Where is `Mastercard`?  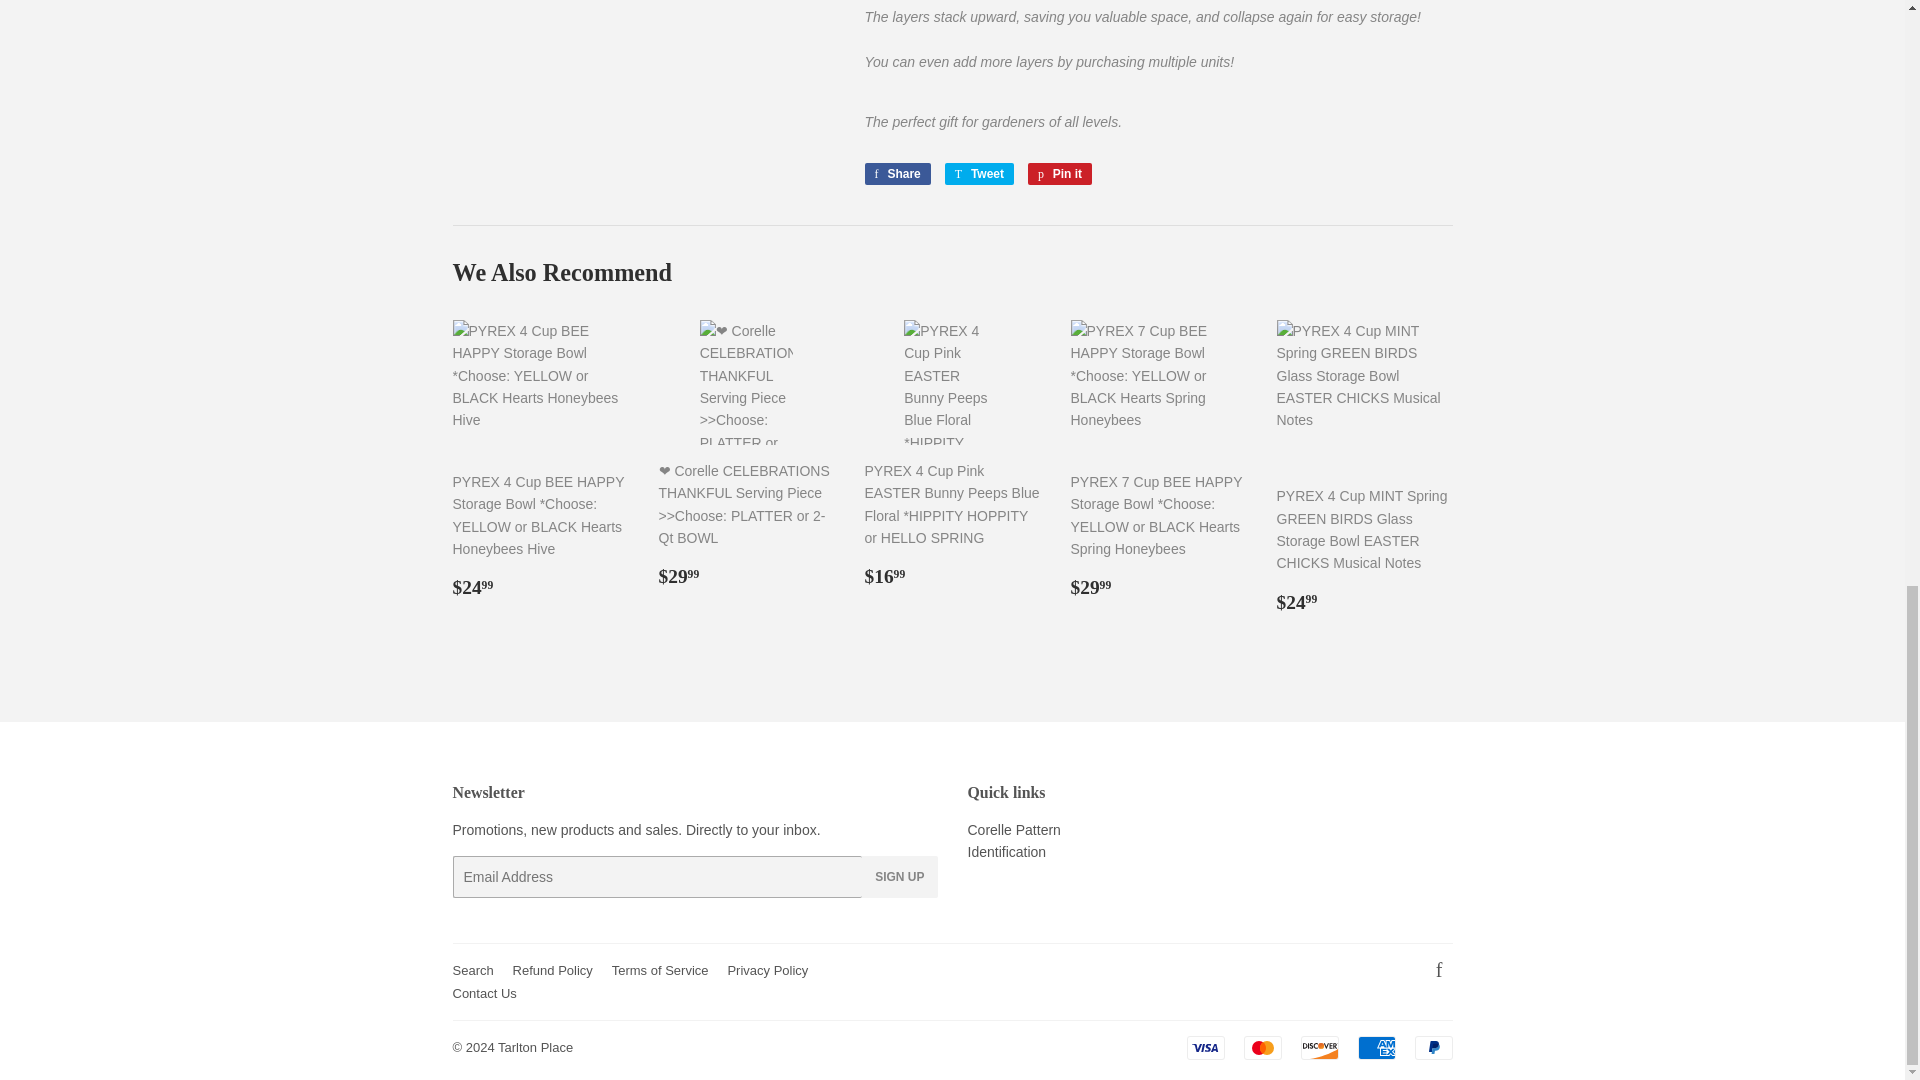 Mastercard is located at coordinates (1263, 1047).